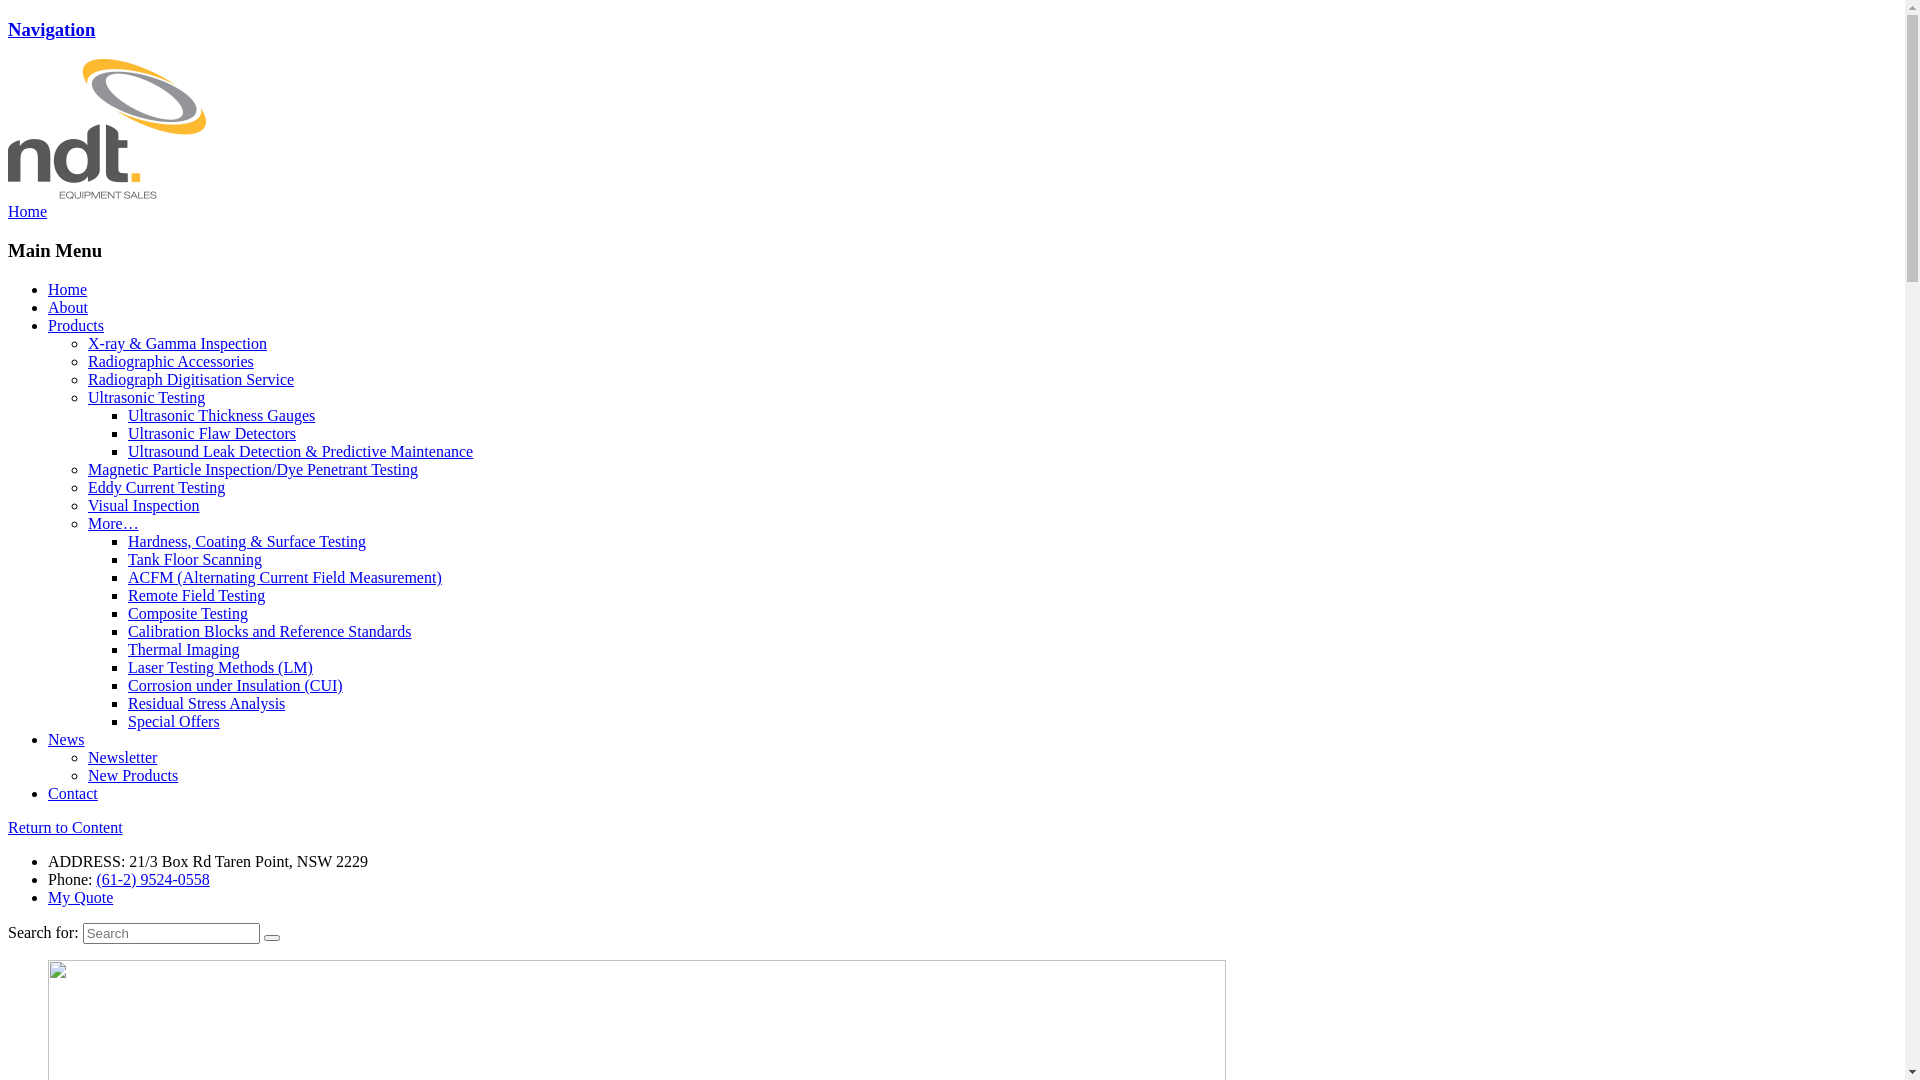 The image size is (1920, 1080). Describe the element at coordinates (122, 758) in the screenshot. I see `Newsletter` at that location.